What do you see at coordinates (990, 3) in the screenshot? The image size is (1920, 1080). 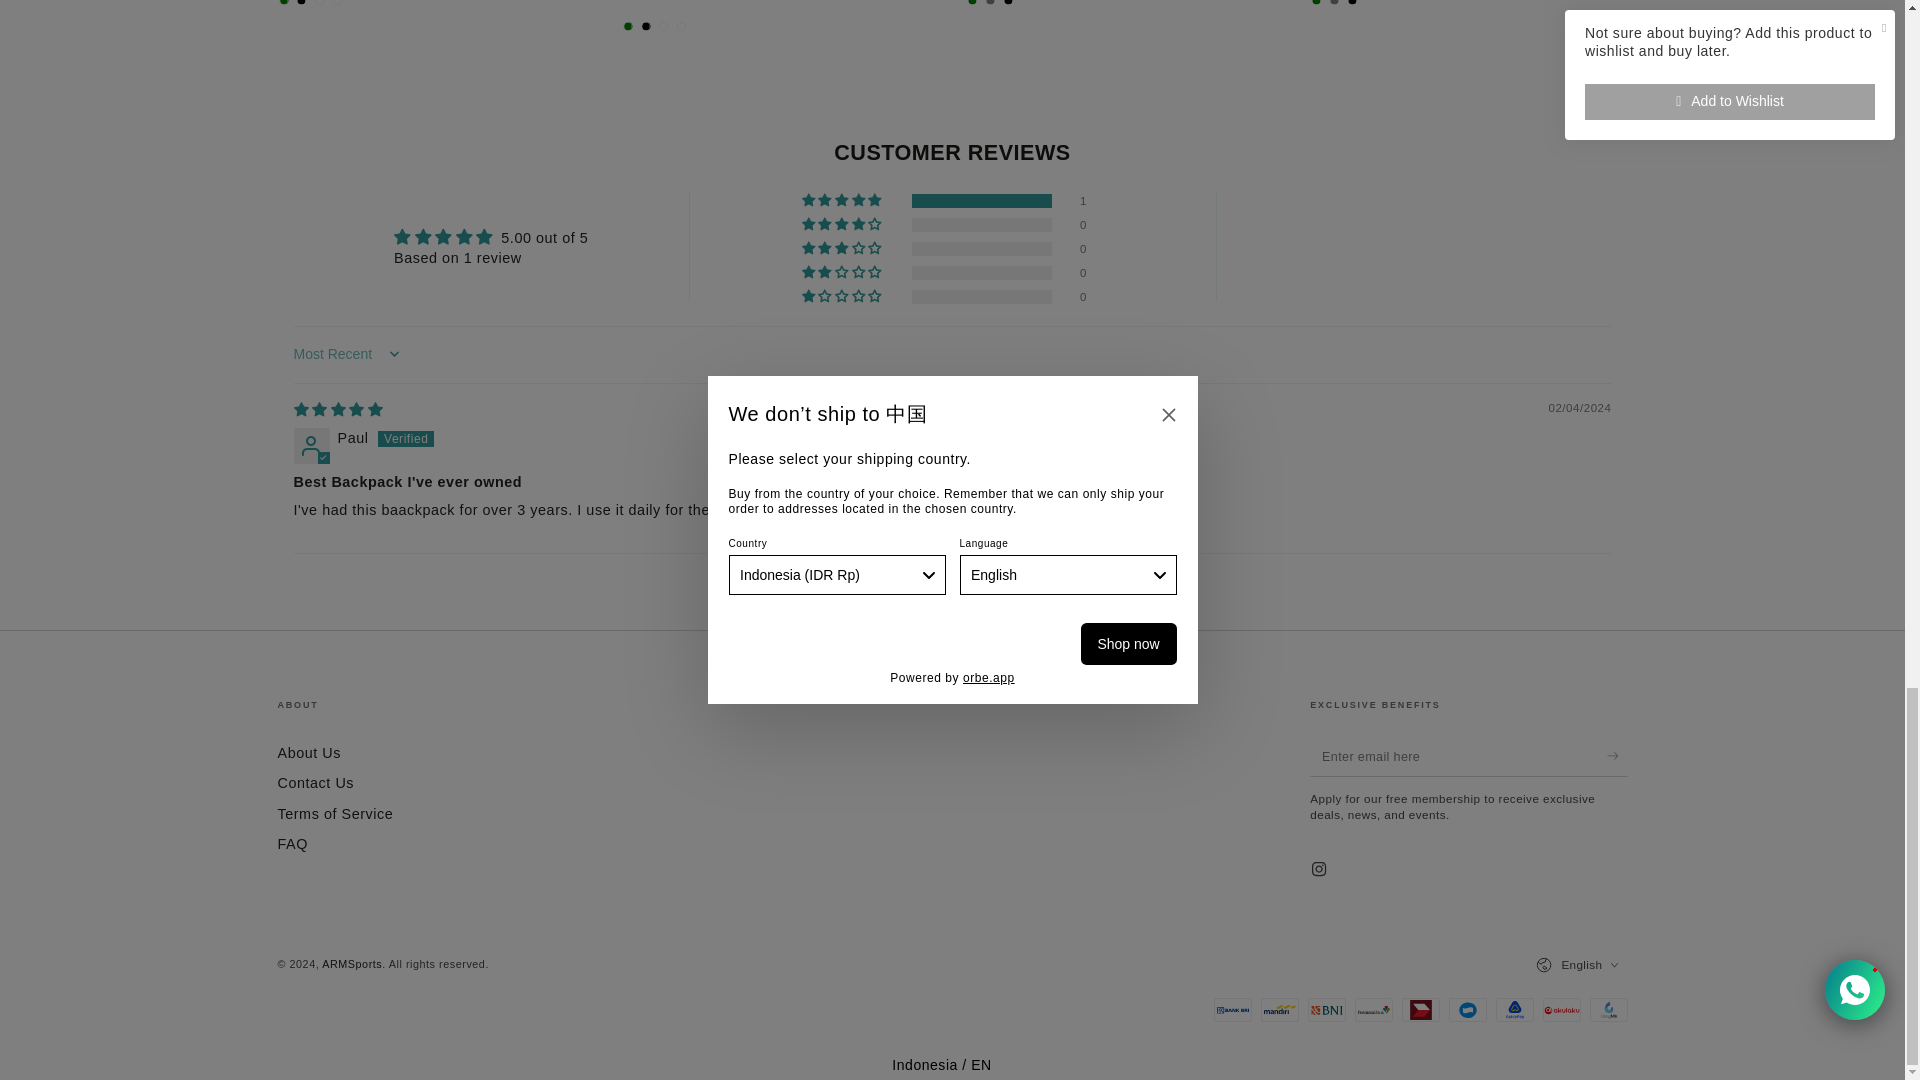 I see `Gray` at bounding box center [990, 3].